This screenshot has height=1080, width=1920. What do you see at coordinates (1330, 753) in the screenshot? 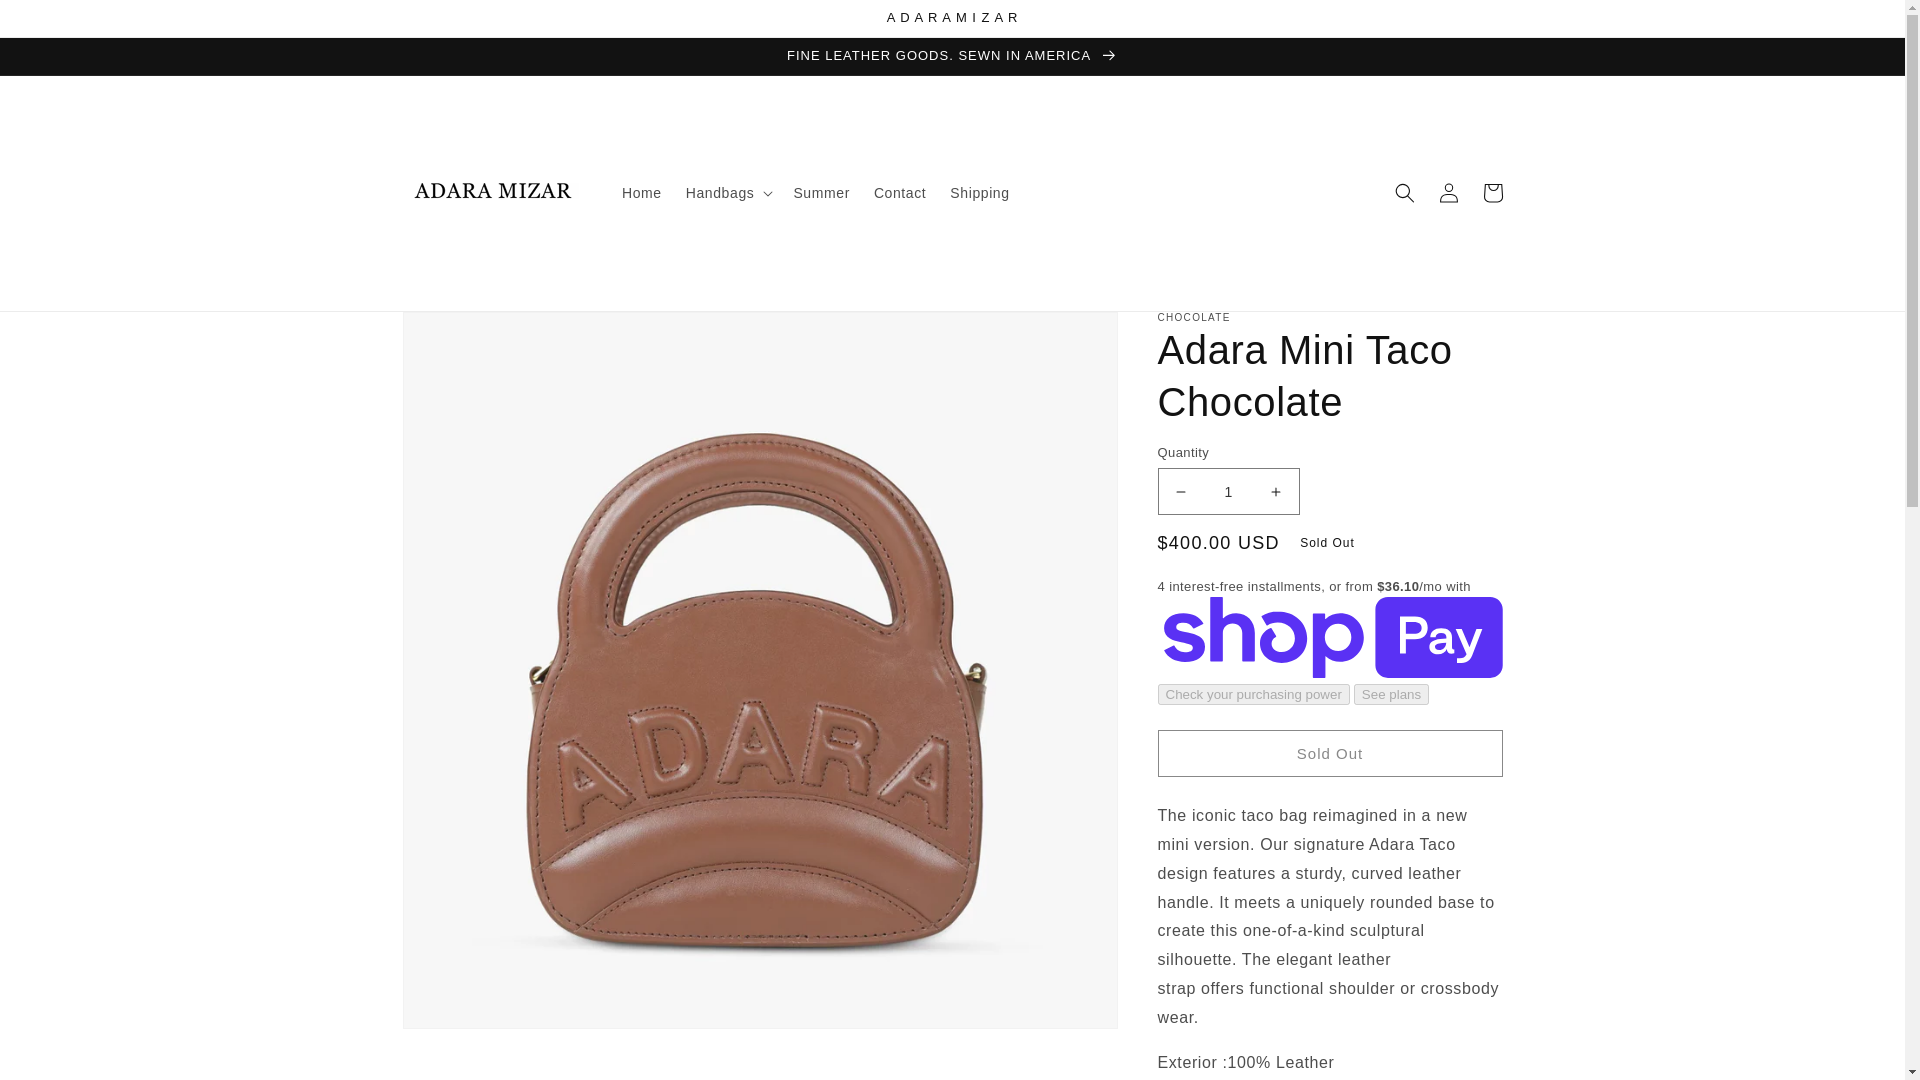
I see `Sold Out` at bounding box center [1330, 753].